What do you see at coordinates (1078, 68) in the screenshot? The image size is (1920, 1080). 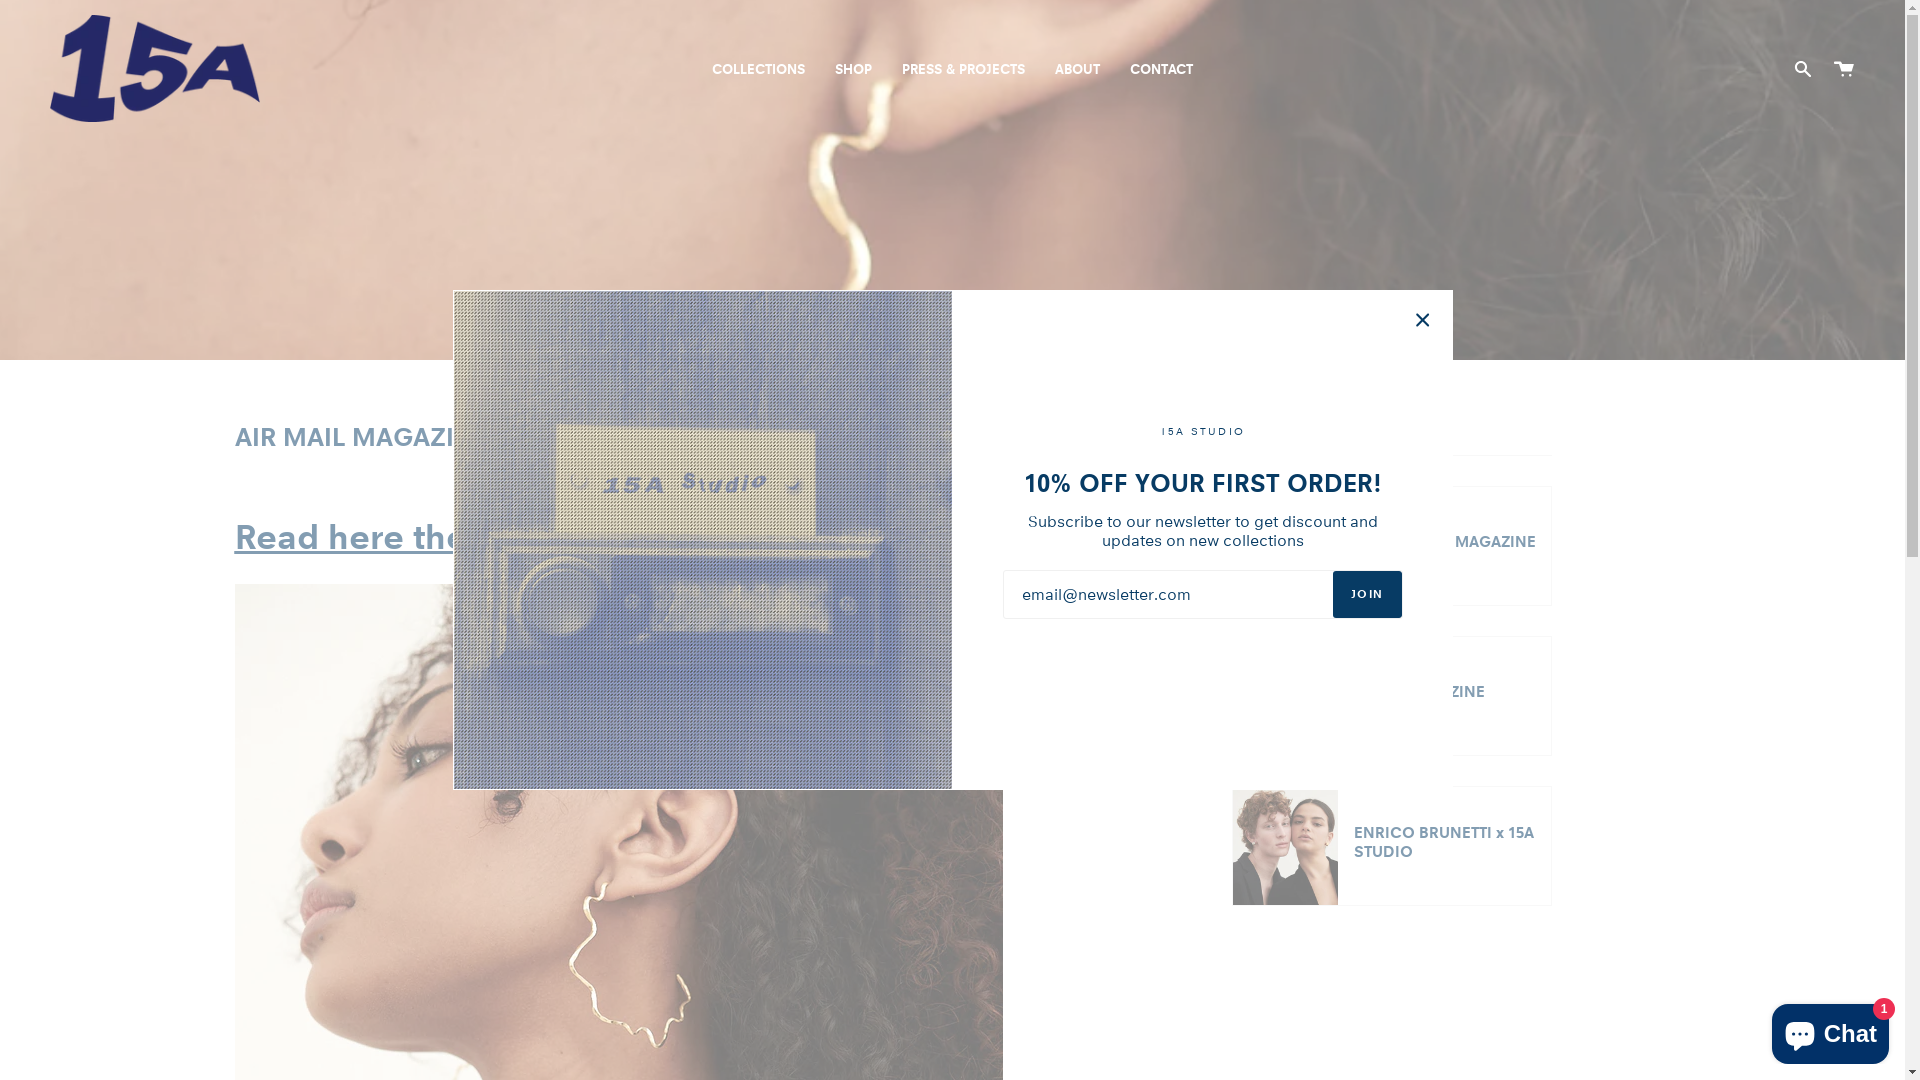 I see `ABOUT` at bounding box center [1078, 68].